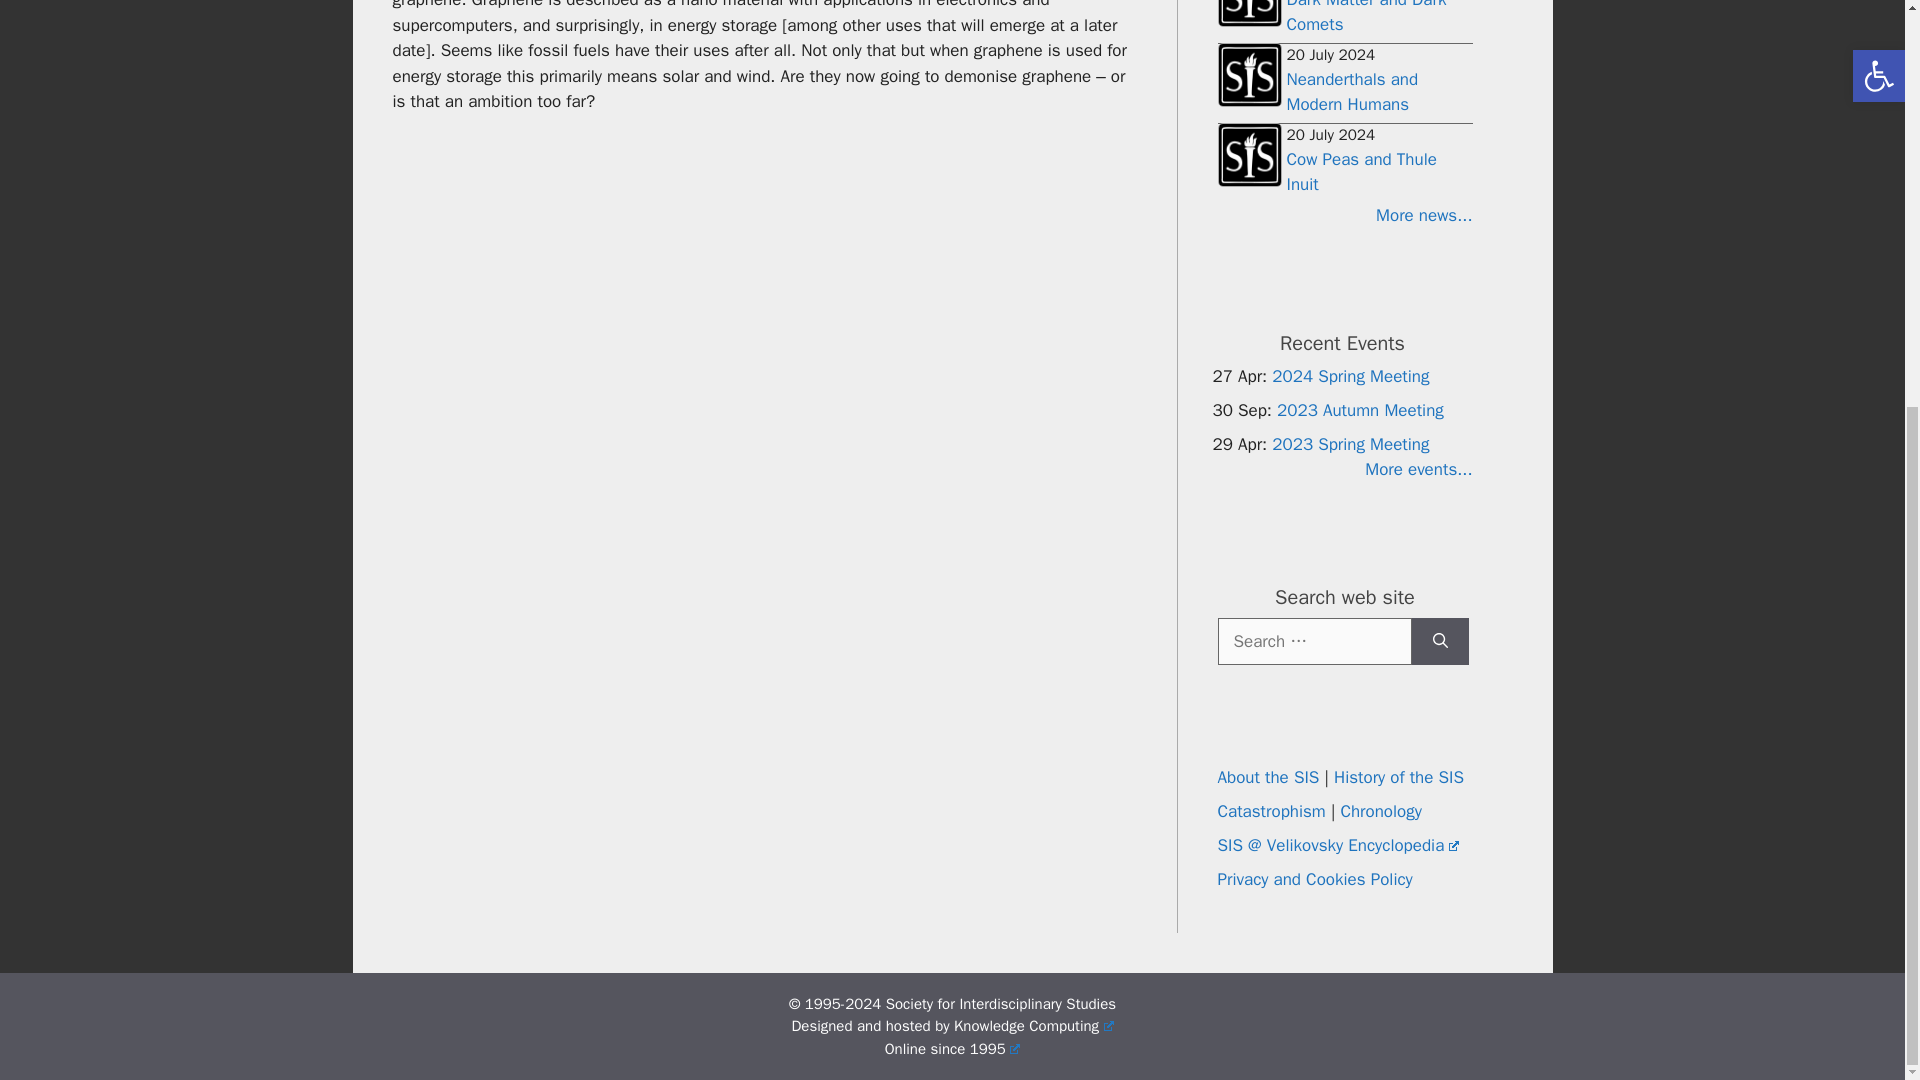 Image resolution: width=1920 pixels, height=1080 pixels. I want to click on Search for:, so click(1314, 640).